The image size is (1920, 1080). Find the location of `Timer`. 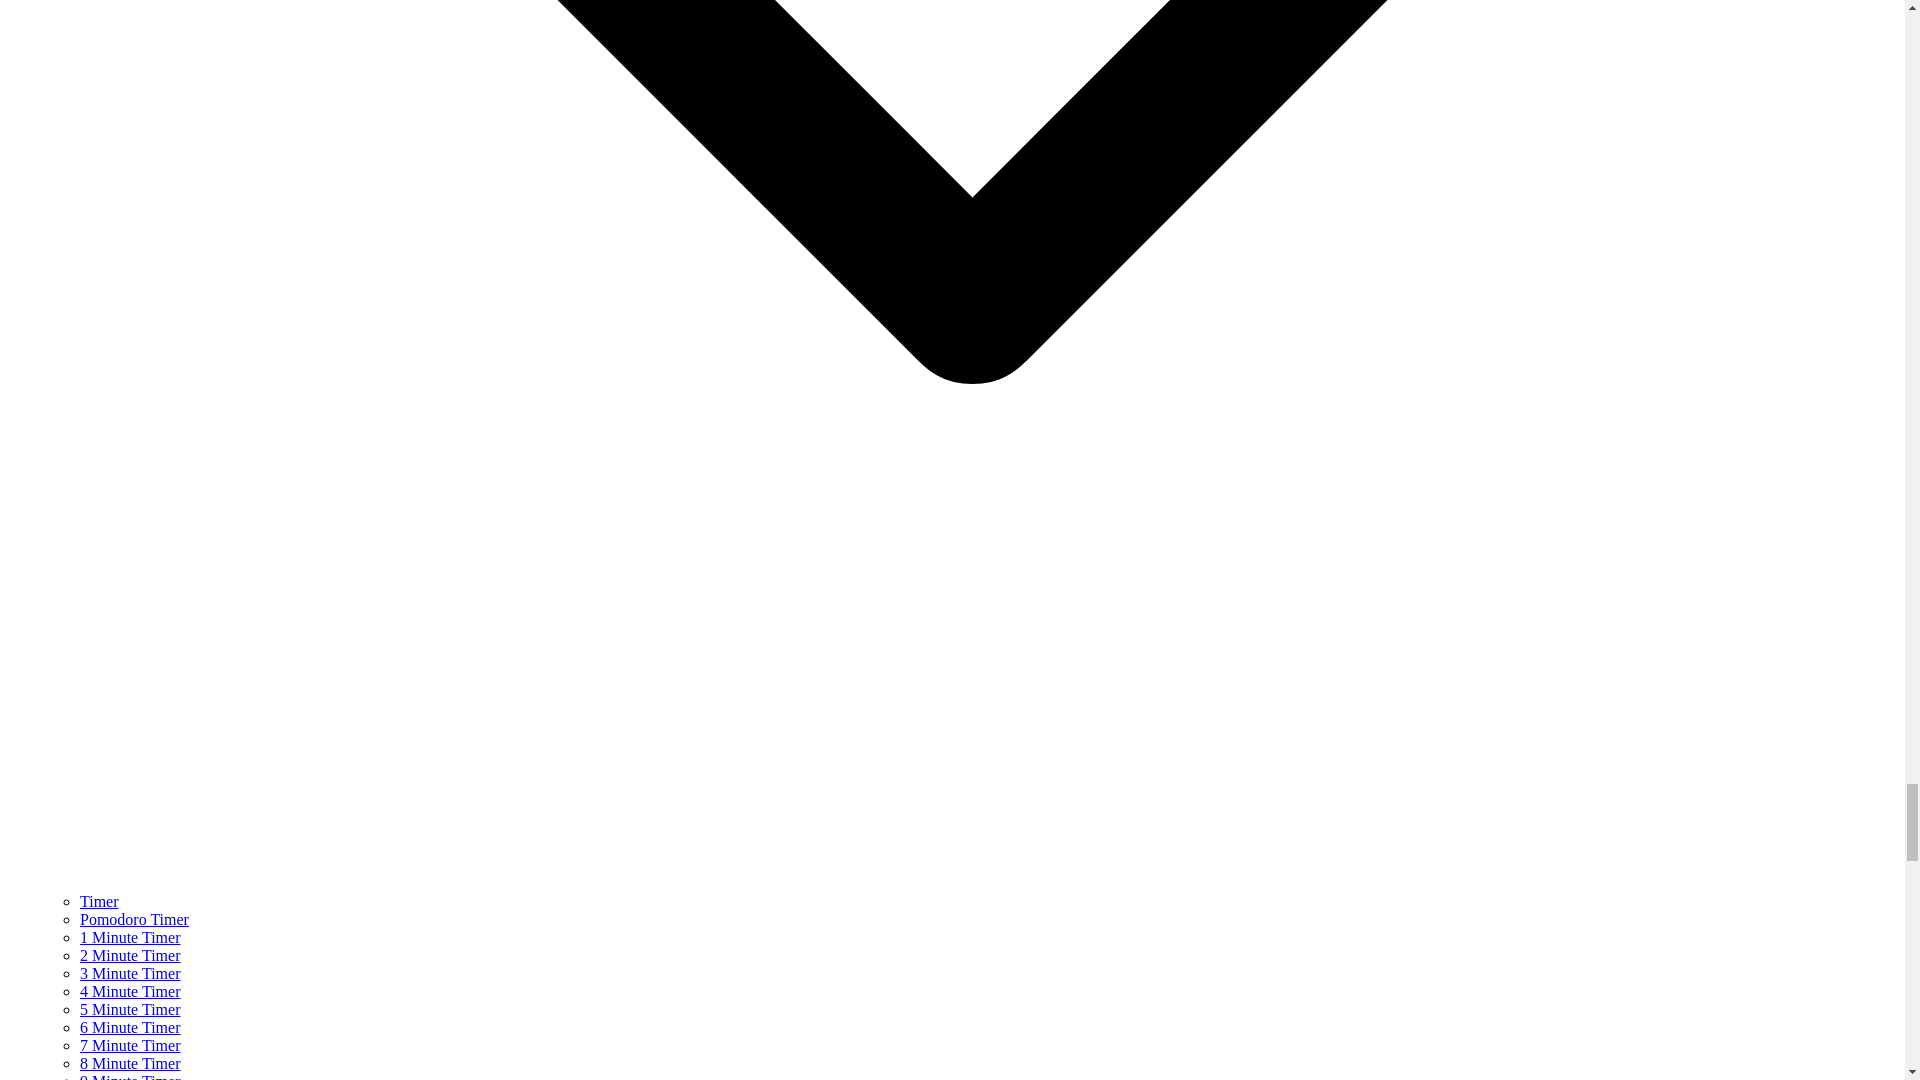

Timer is located at coordinates (100, 902).